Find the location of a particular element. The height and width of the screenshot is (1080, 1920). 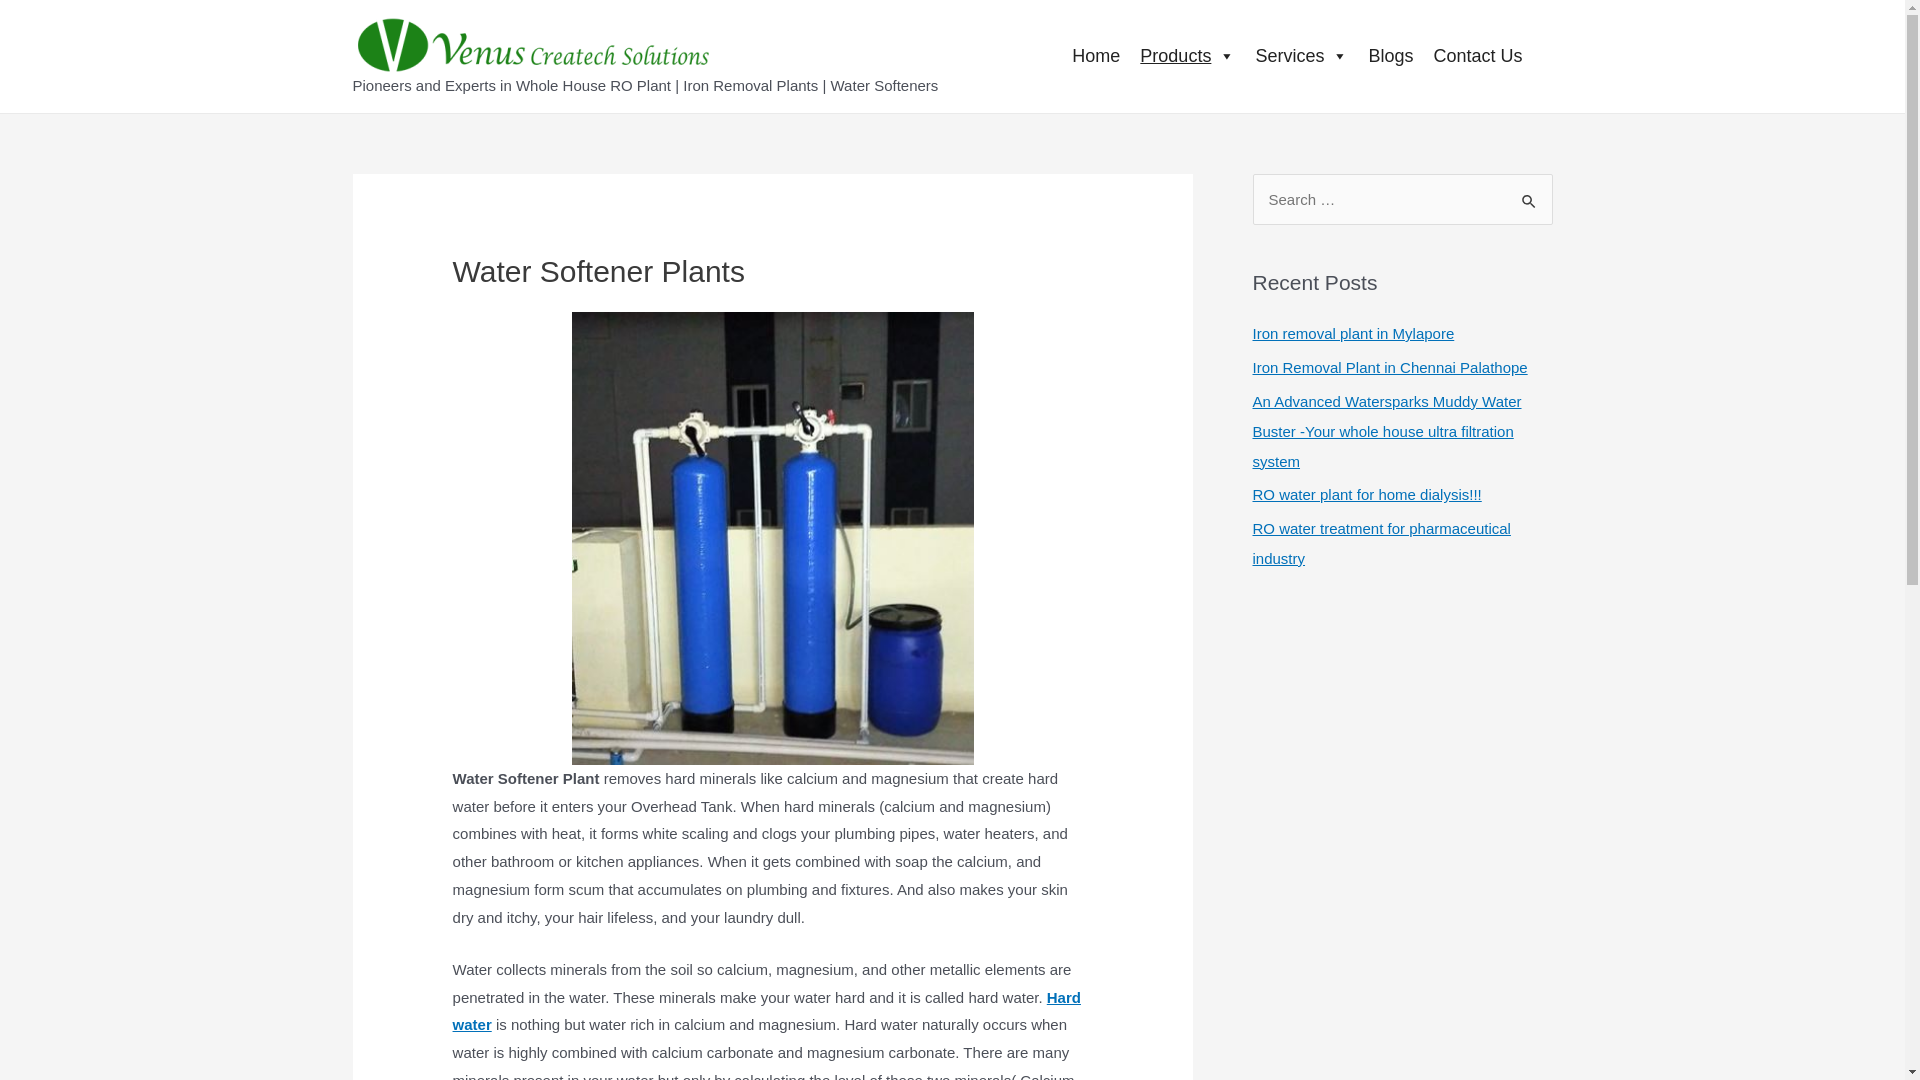

Search is located at coordinates (1530, 194).